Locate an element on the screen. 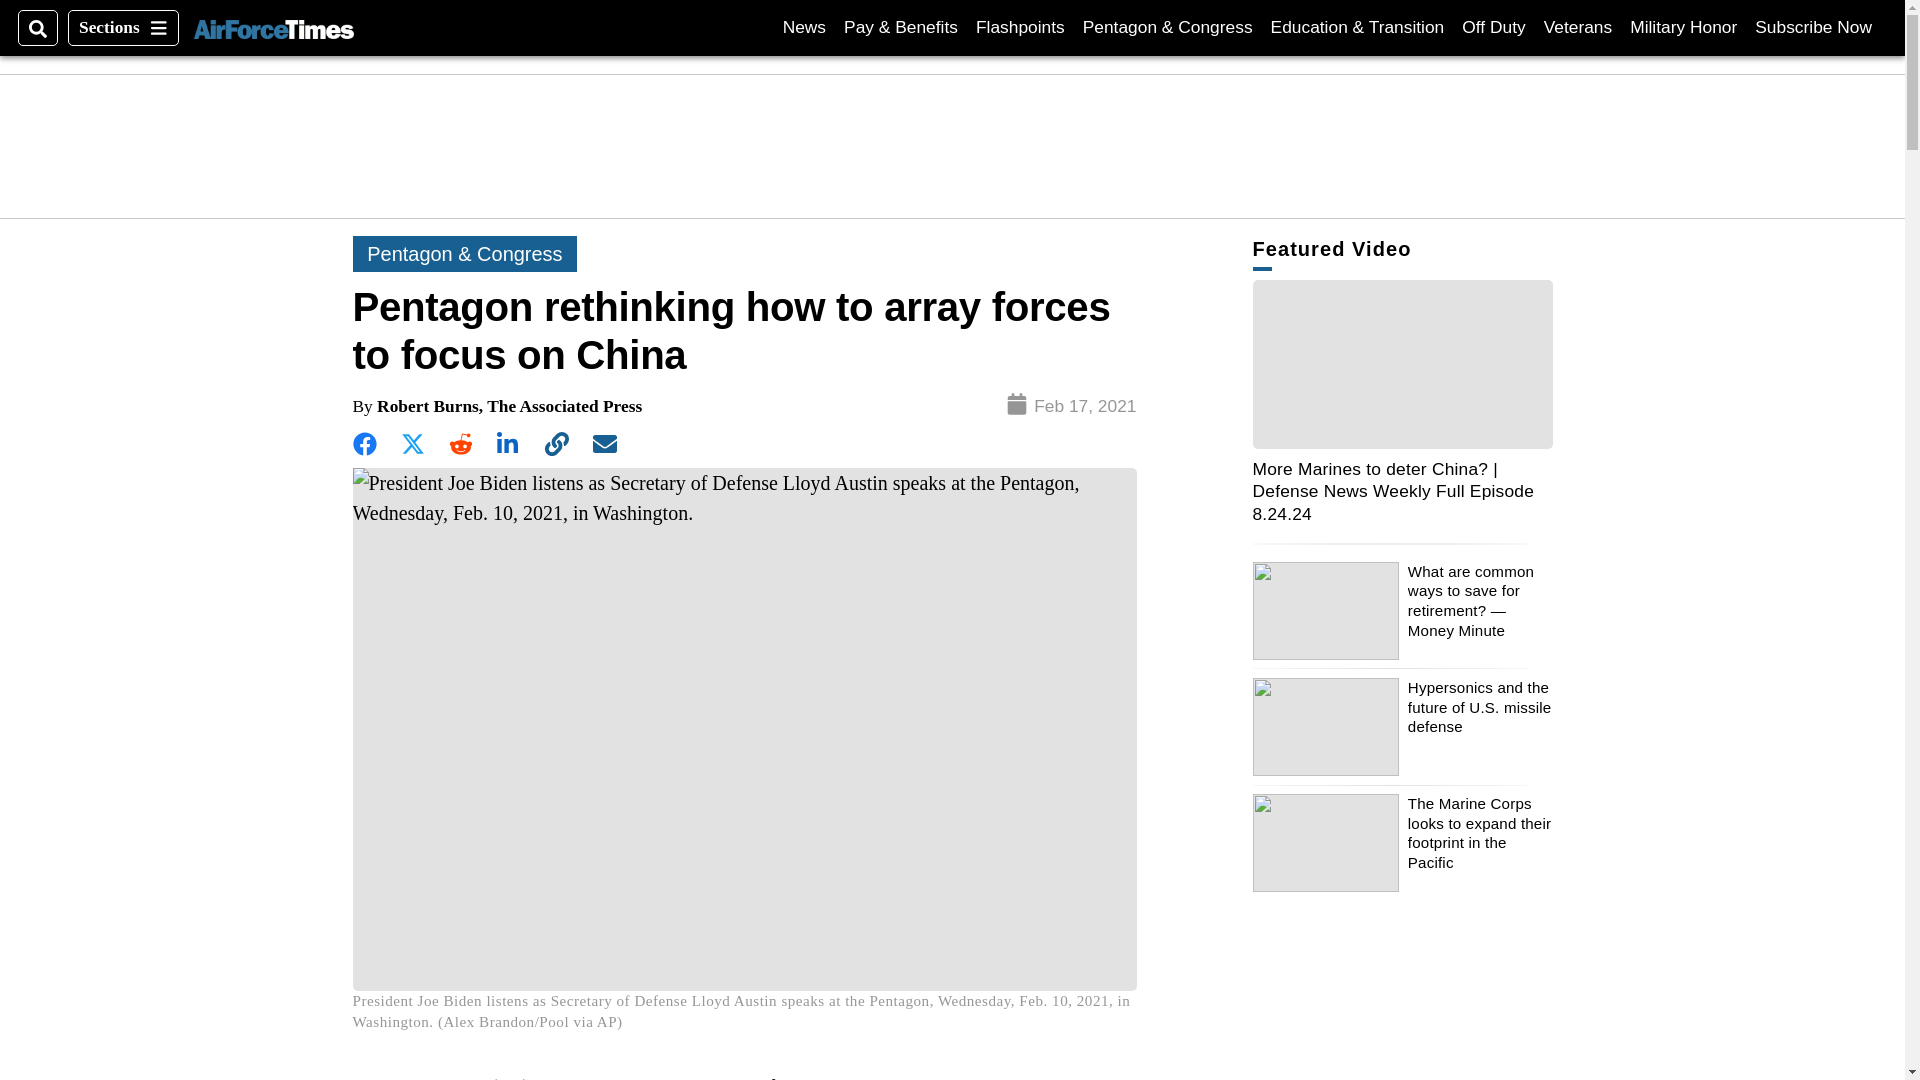 Image resolution: width=1920 pixels, height=1080 pixels. Air Force Times Logo is located at coordinates (273, 27).